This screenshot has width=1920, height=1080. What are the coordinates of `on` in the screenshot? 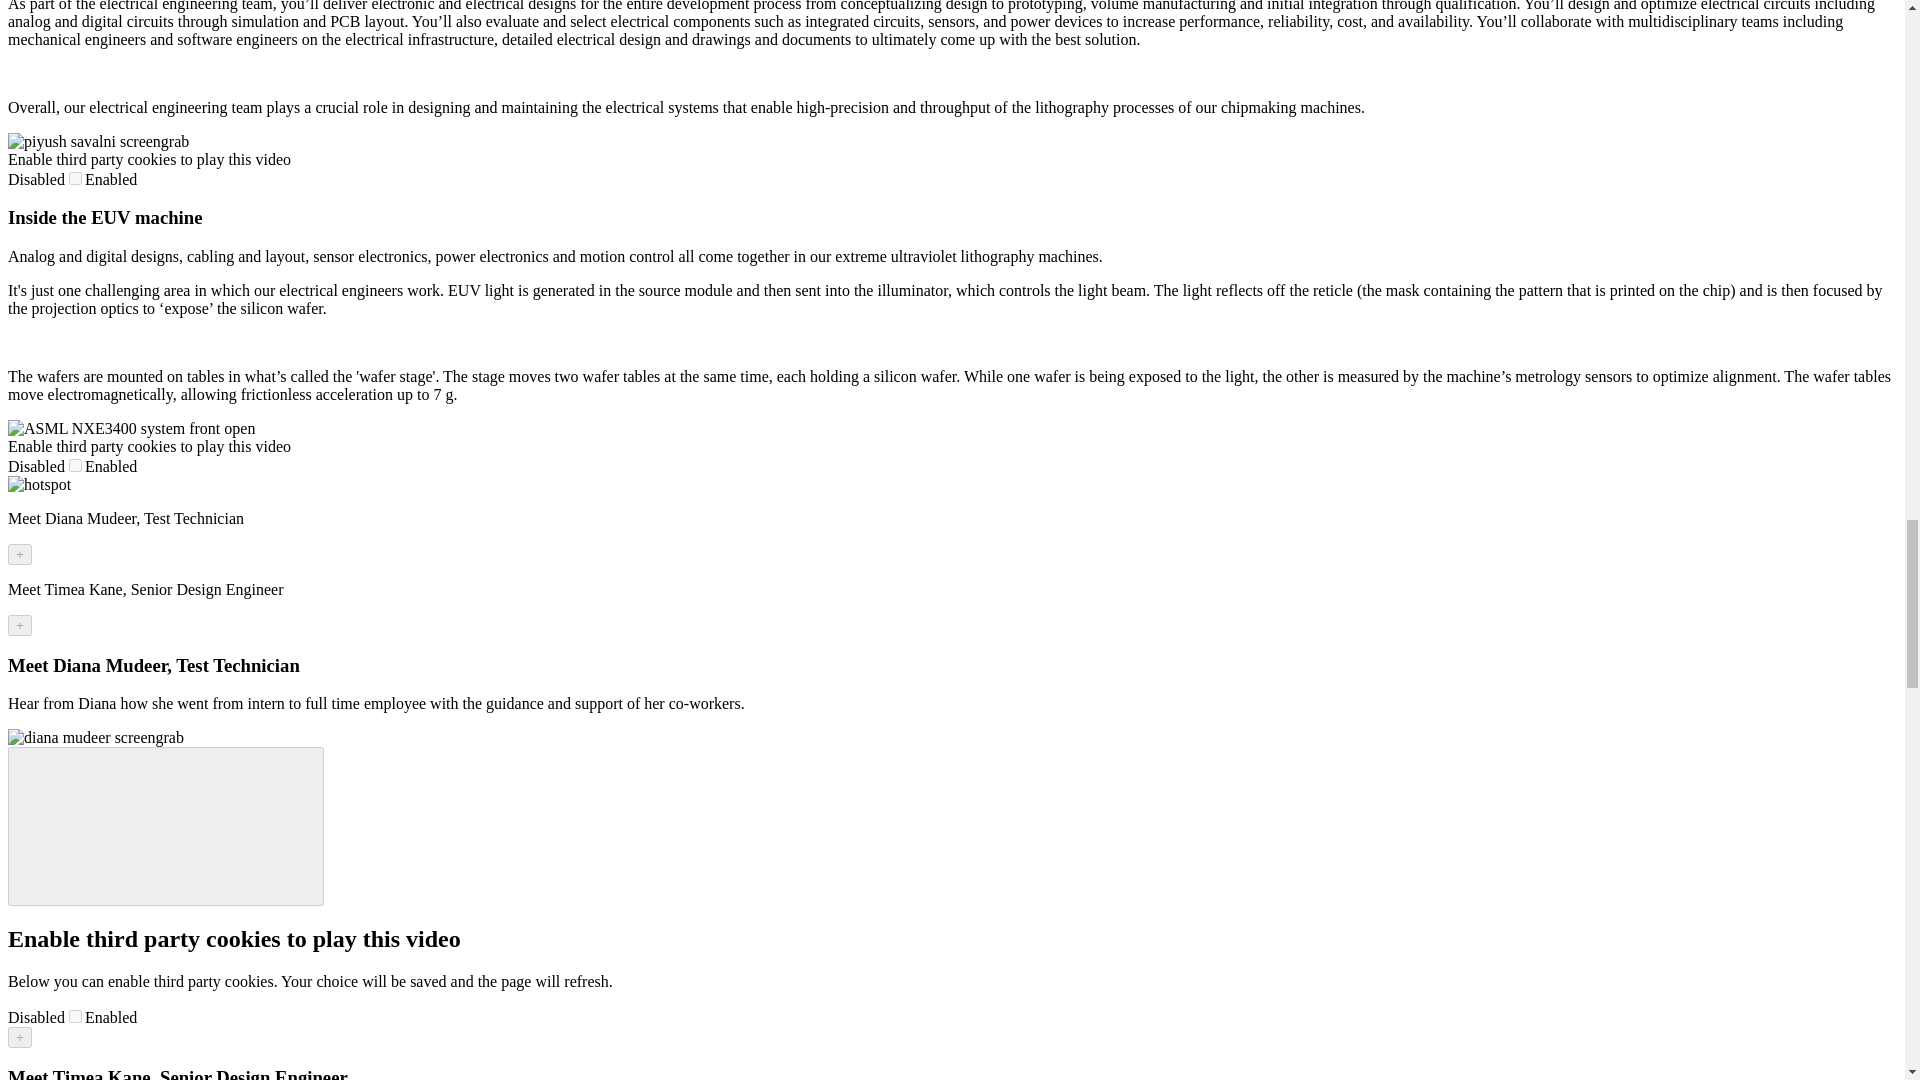 It's located at (76, 1016).